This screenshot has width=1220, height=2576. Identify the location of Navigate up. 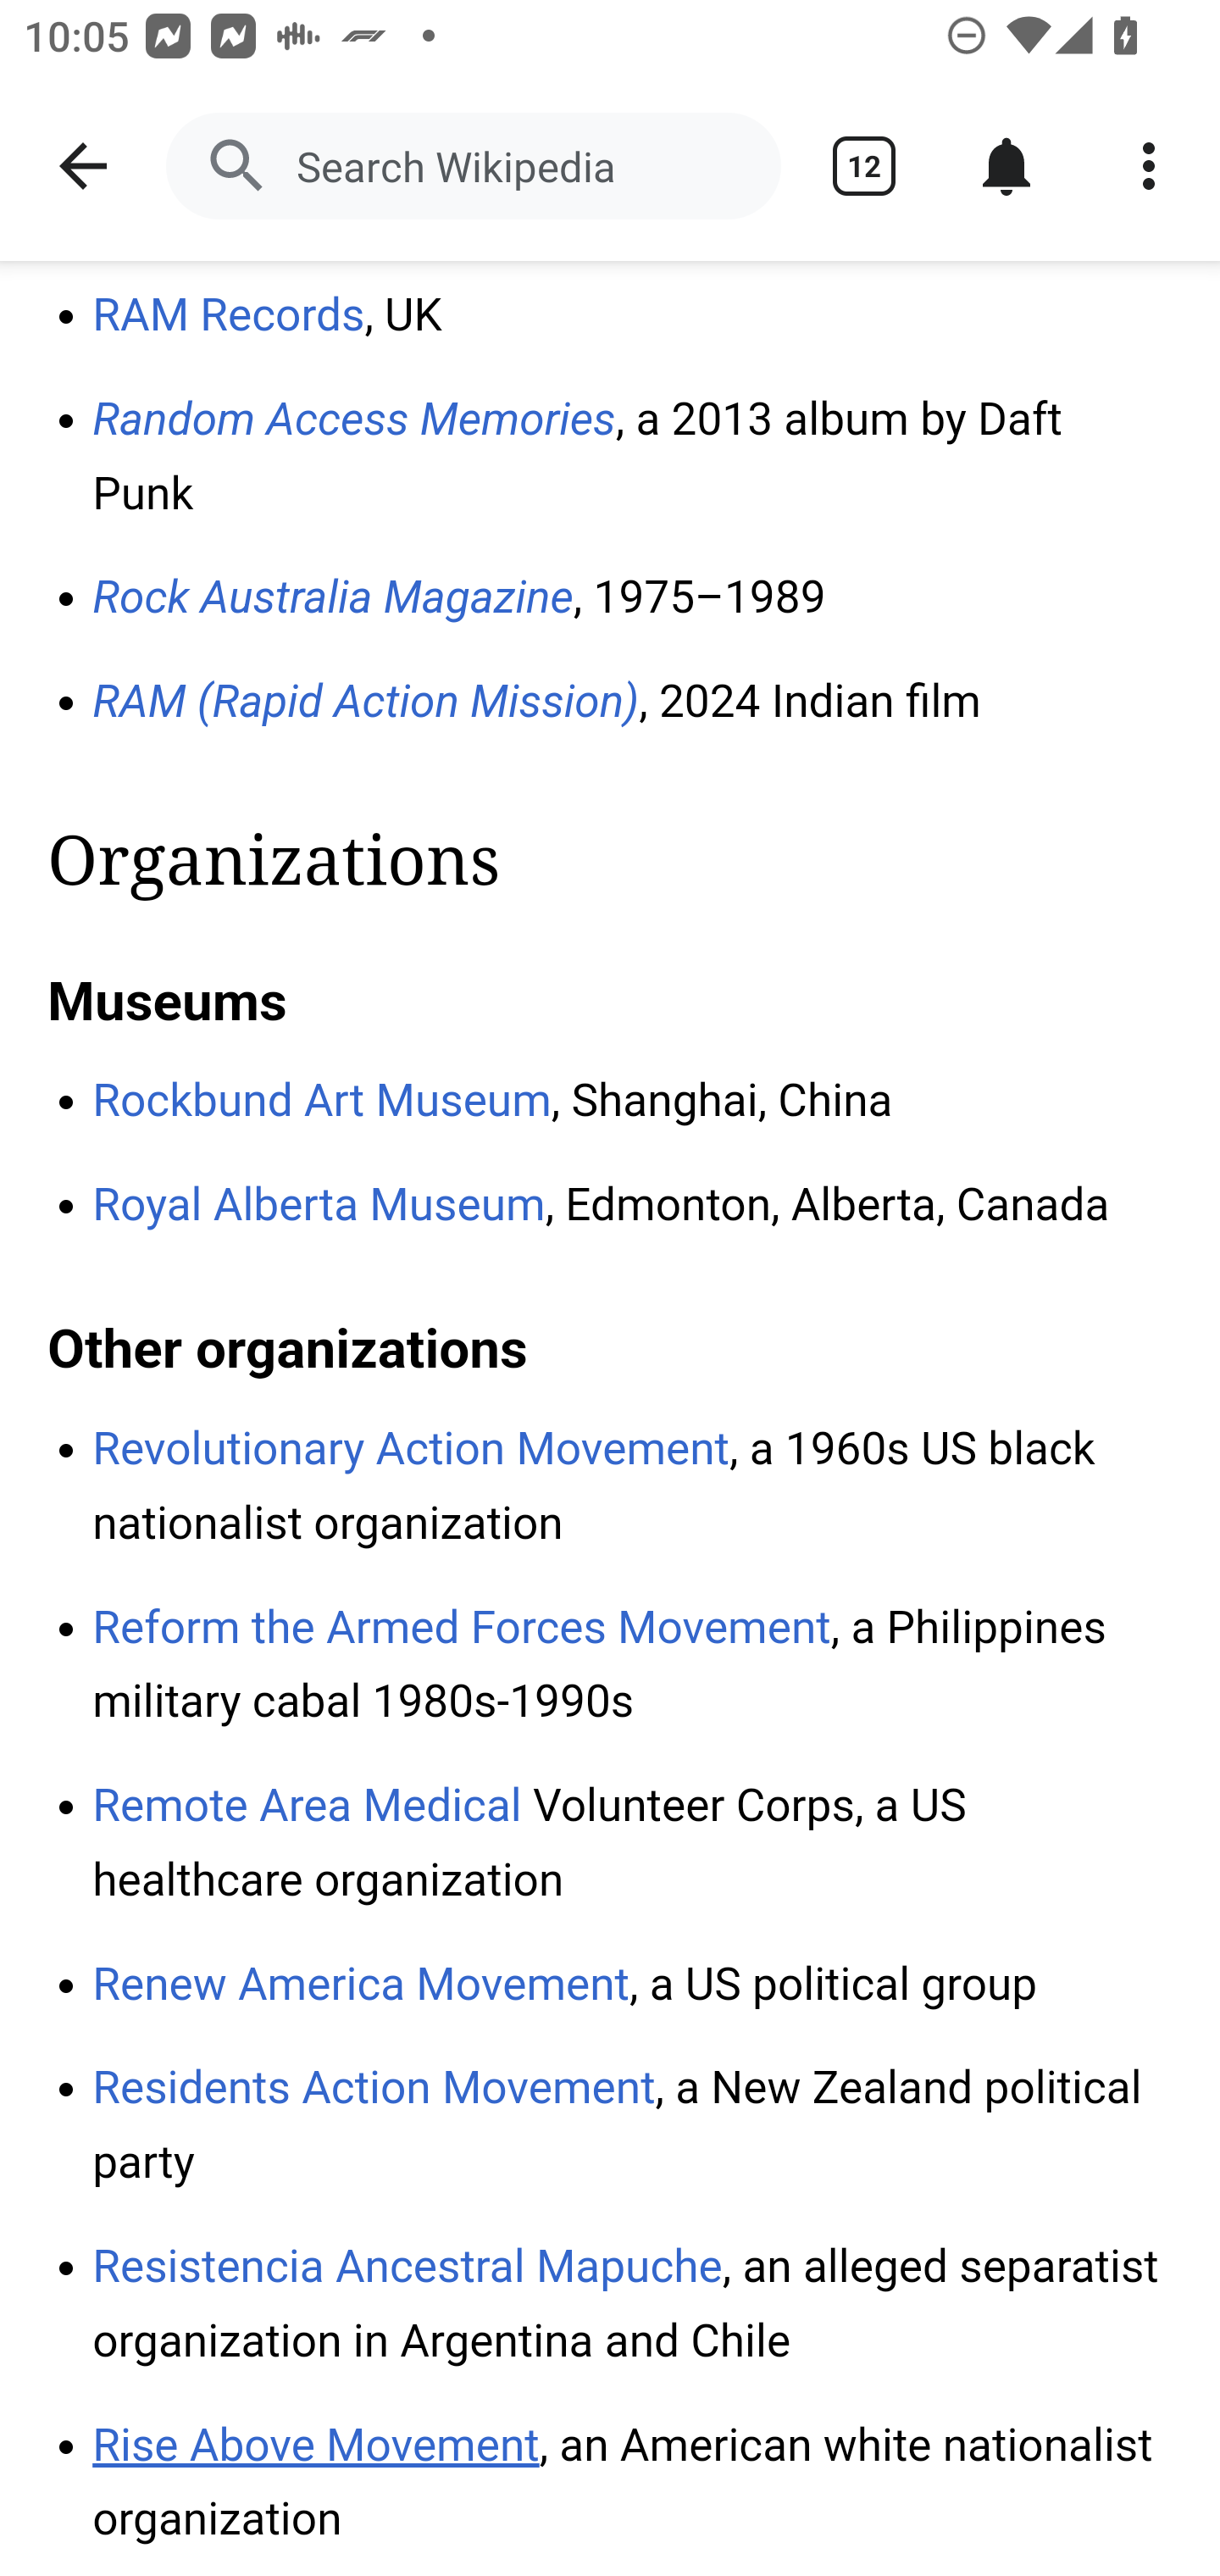
(83, 166).